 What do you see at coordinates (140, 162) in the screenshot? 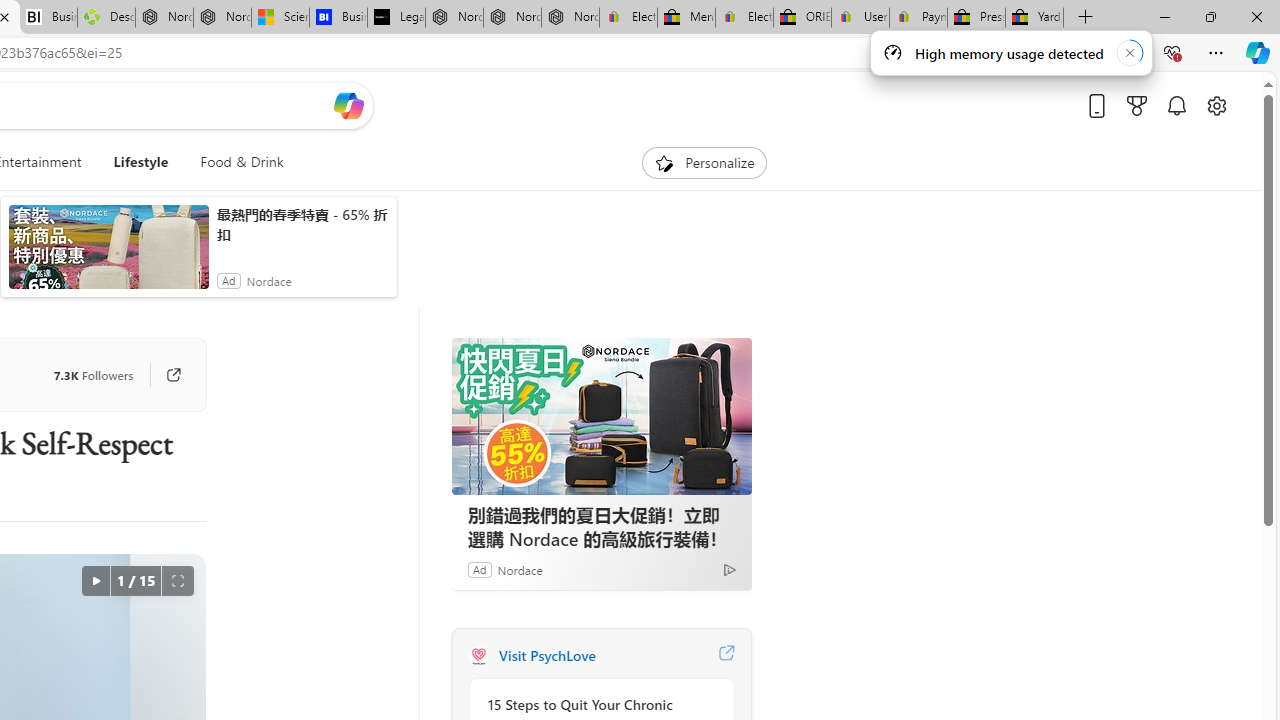
I see `Lifestyle` at bounding box center [140, 162].